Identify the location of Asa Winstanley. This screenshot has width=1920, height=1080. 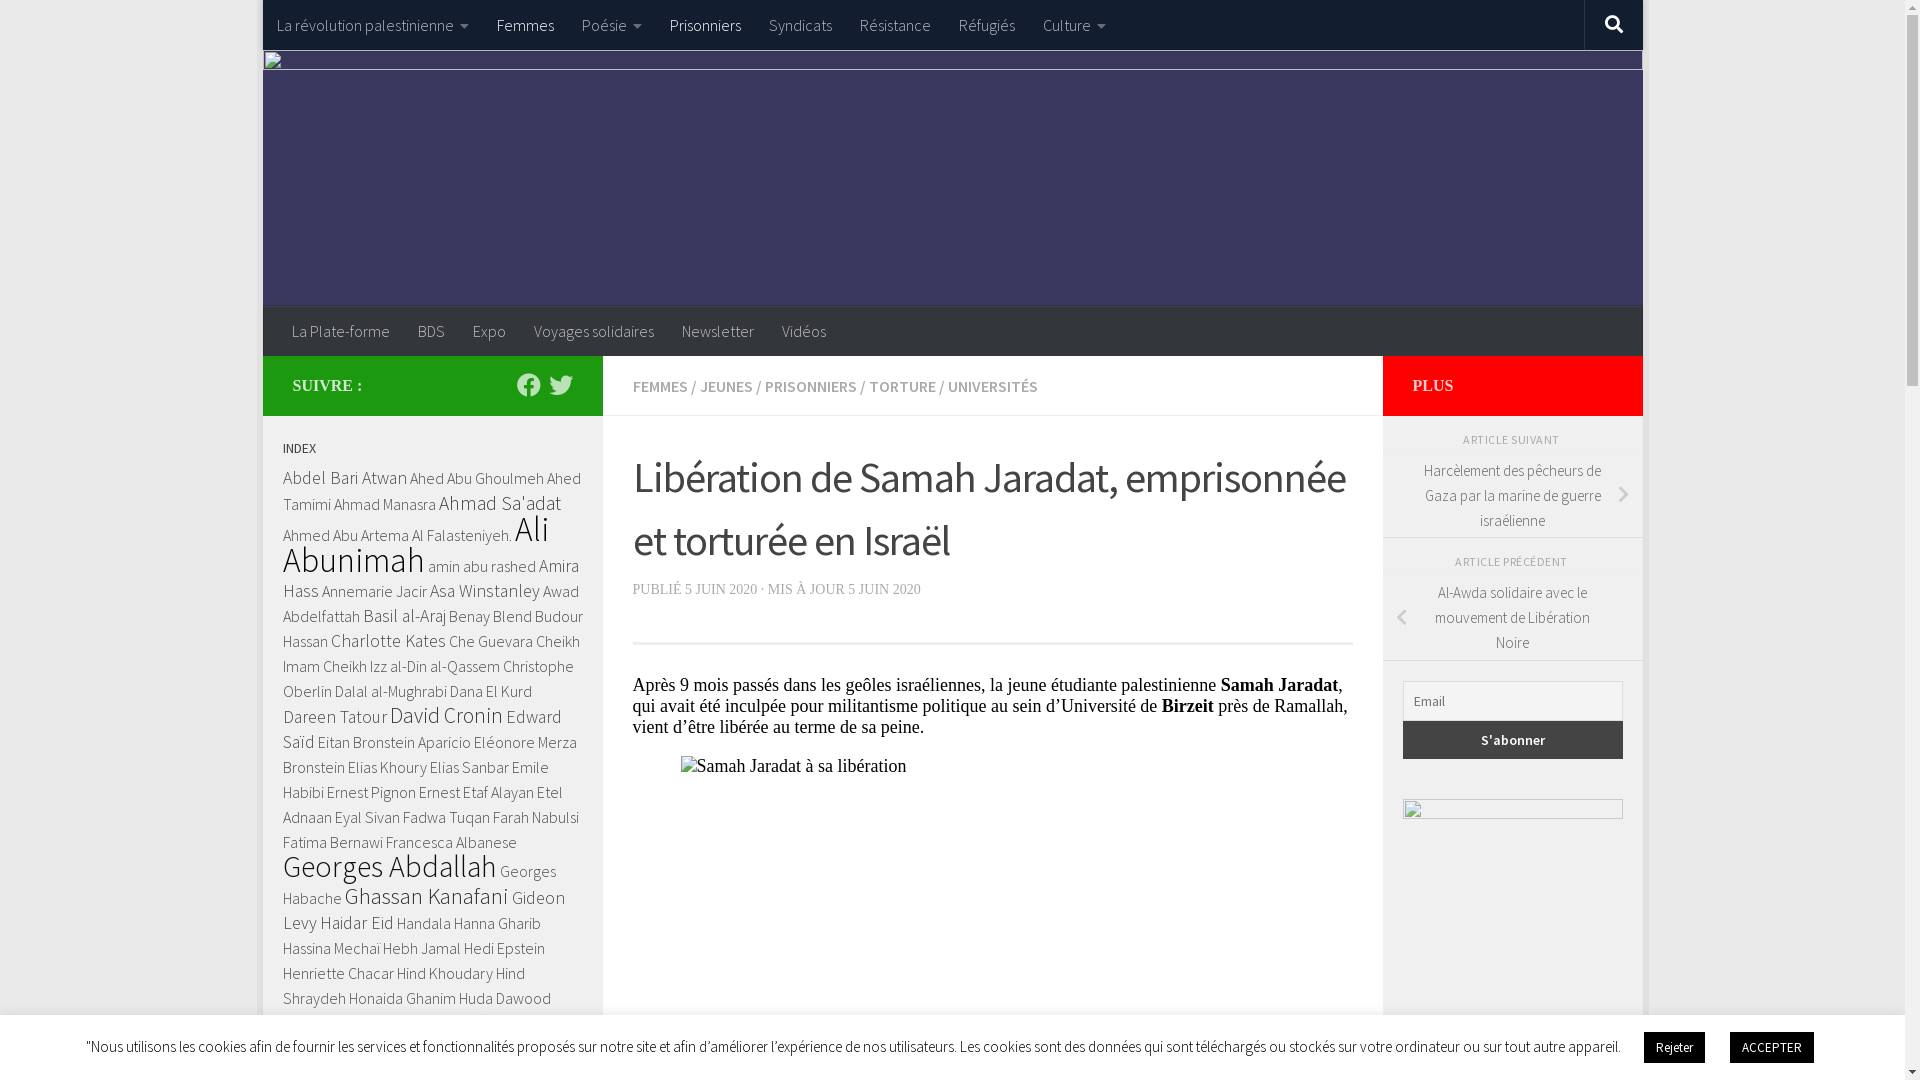
(485, 591).